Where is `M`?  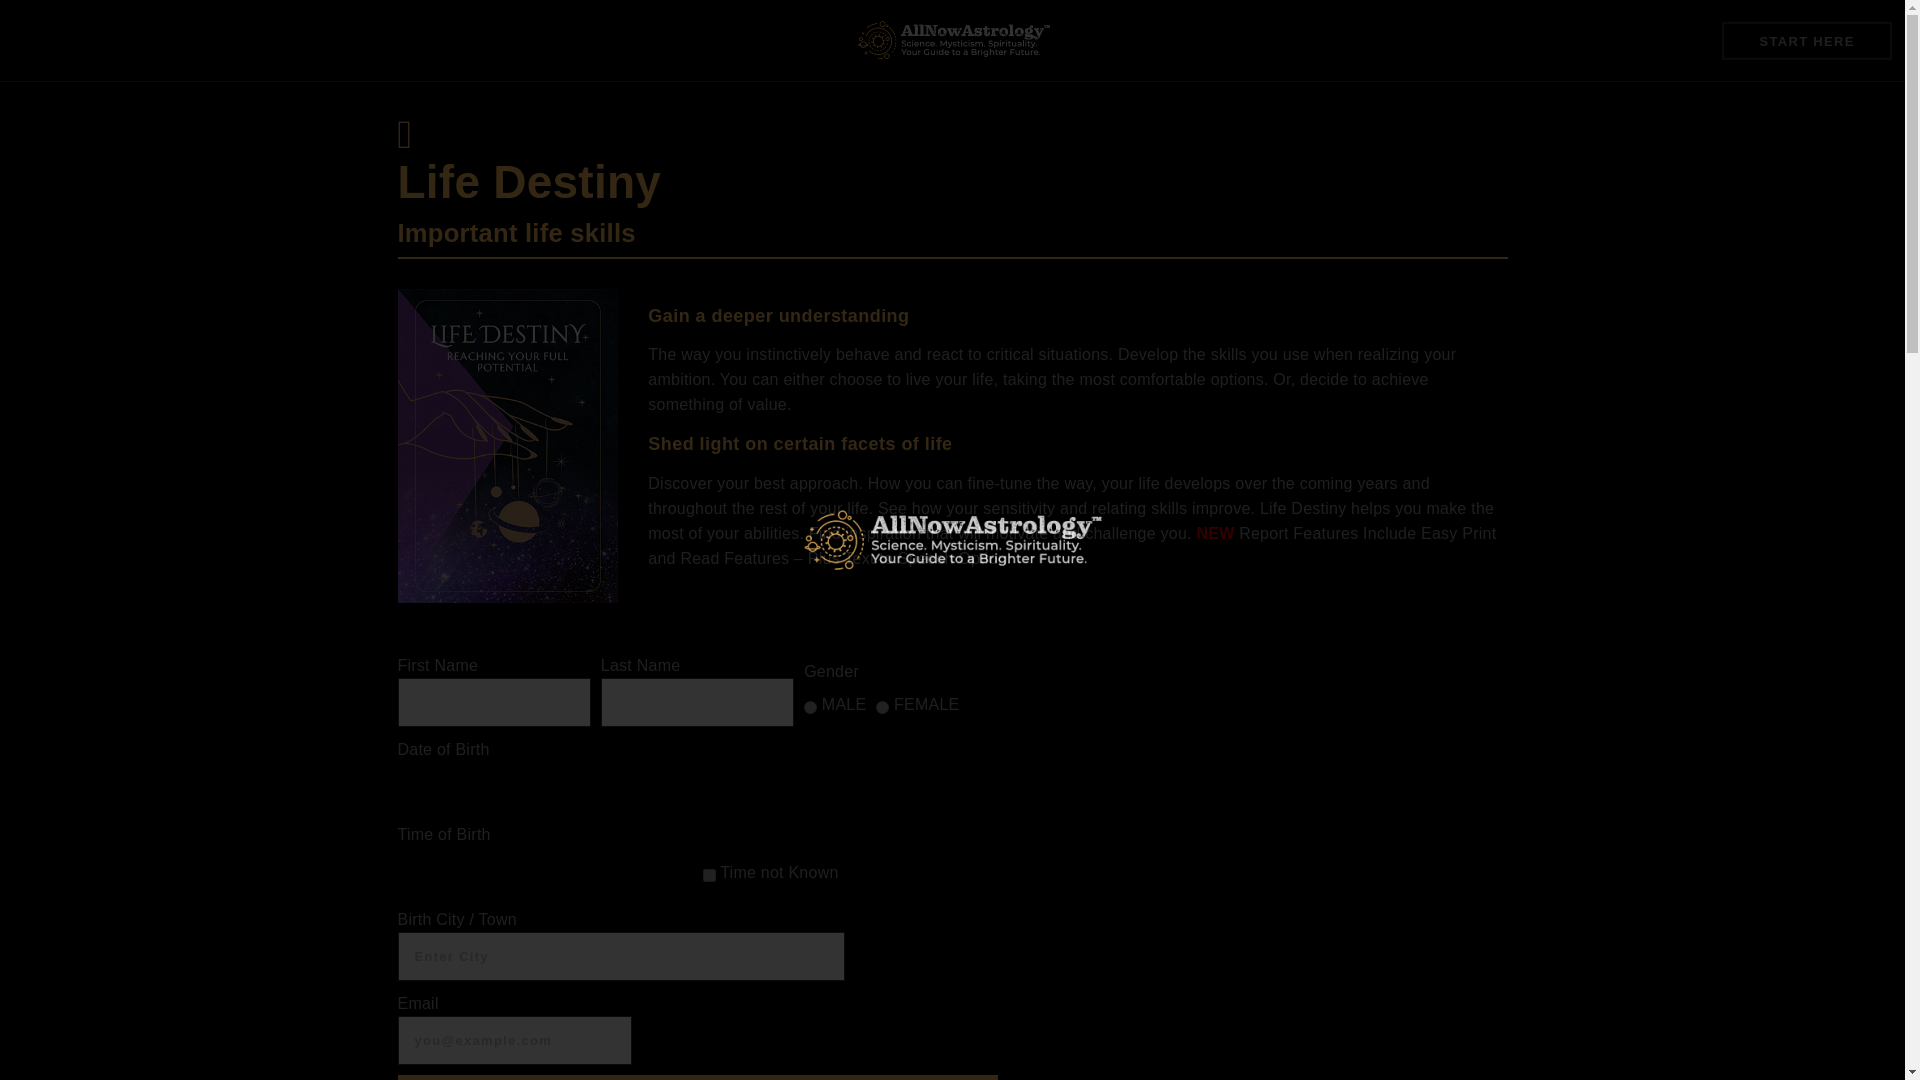 M is located at coordinates (810, 706).